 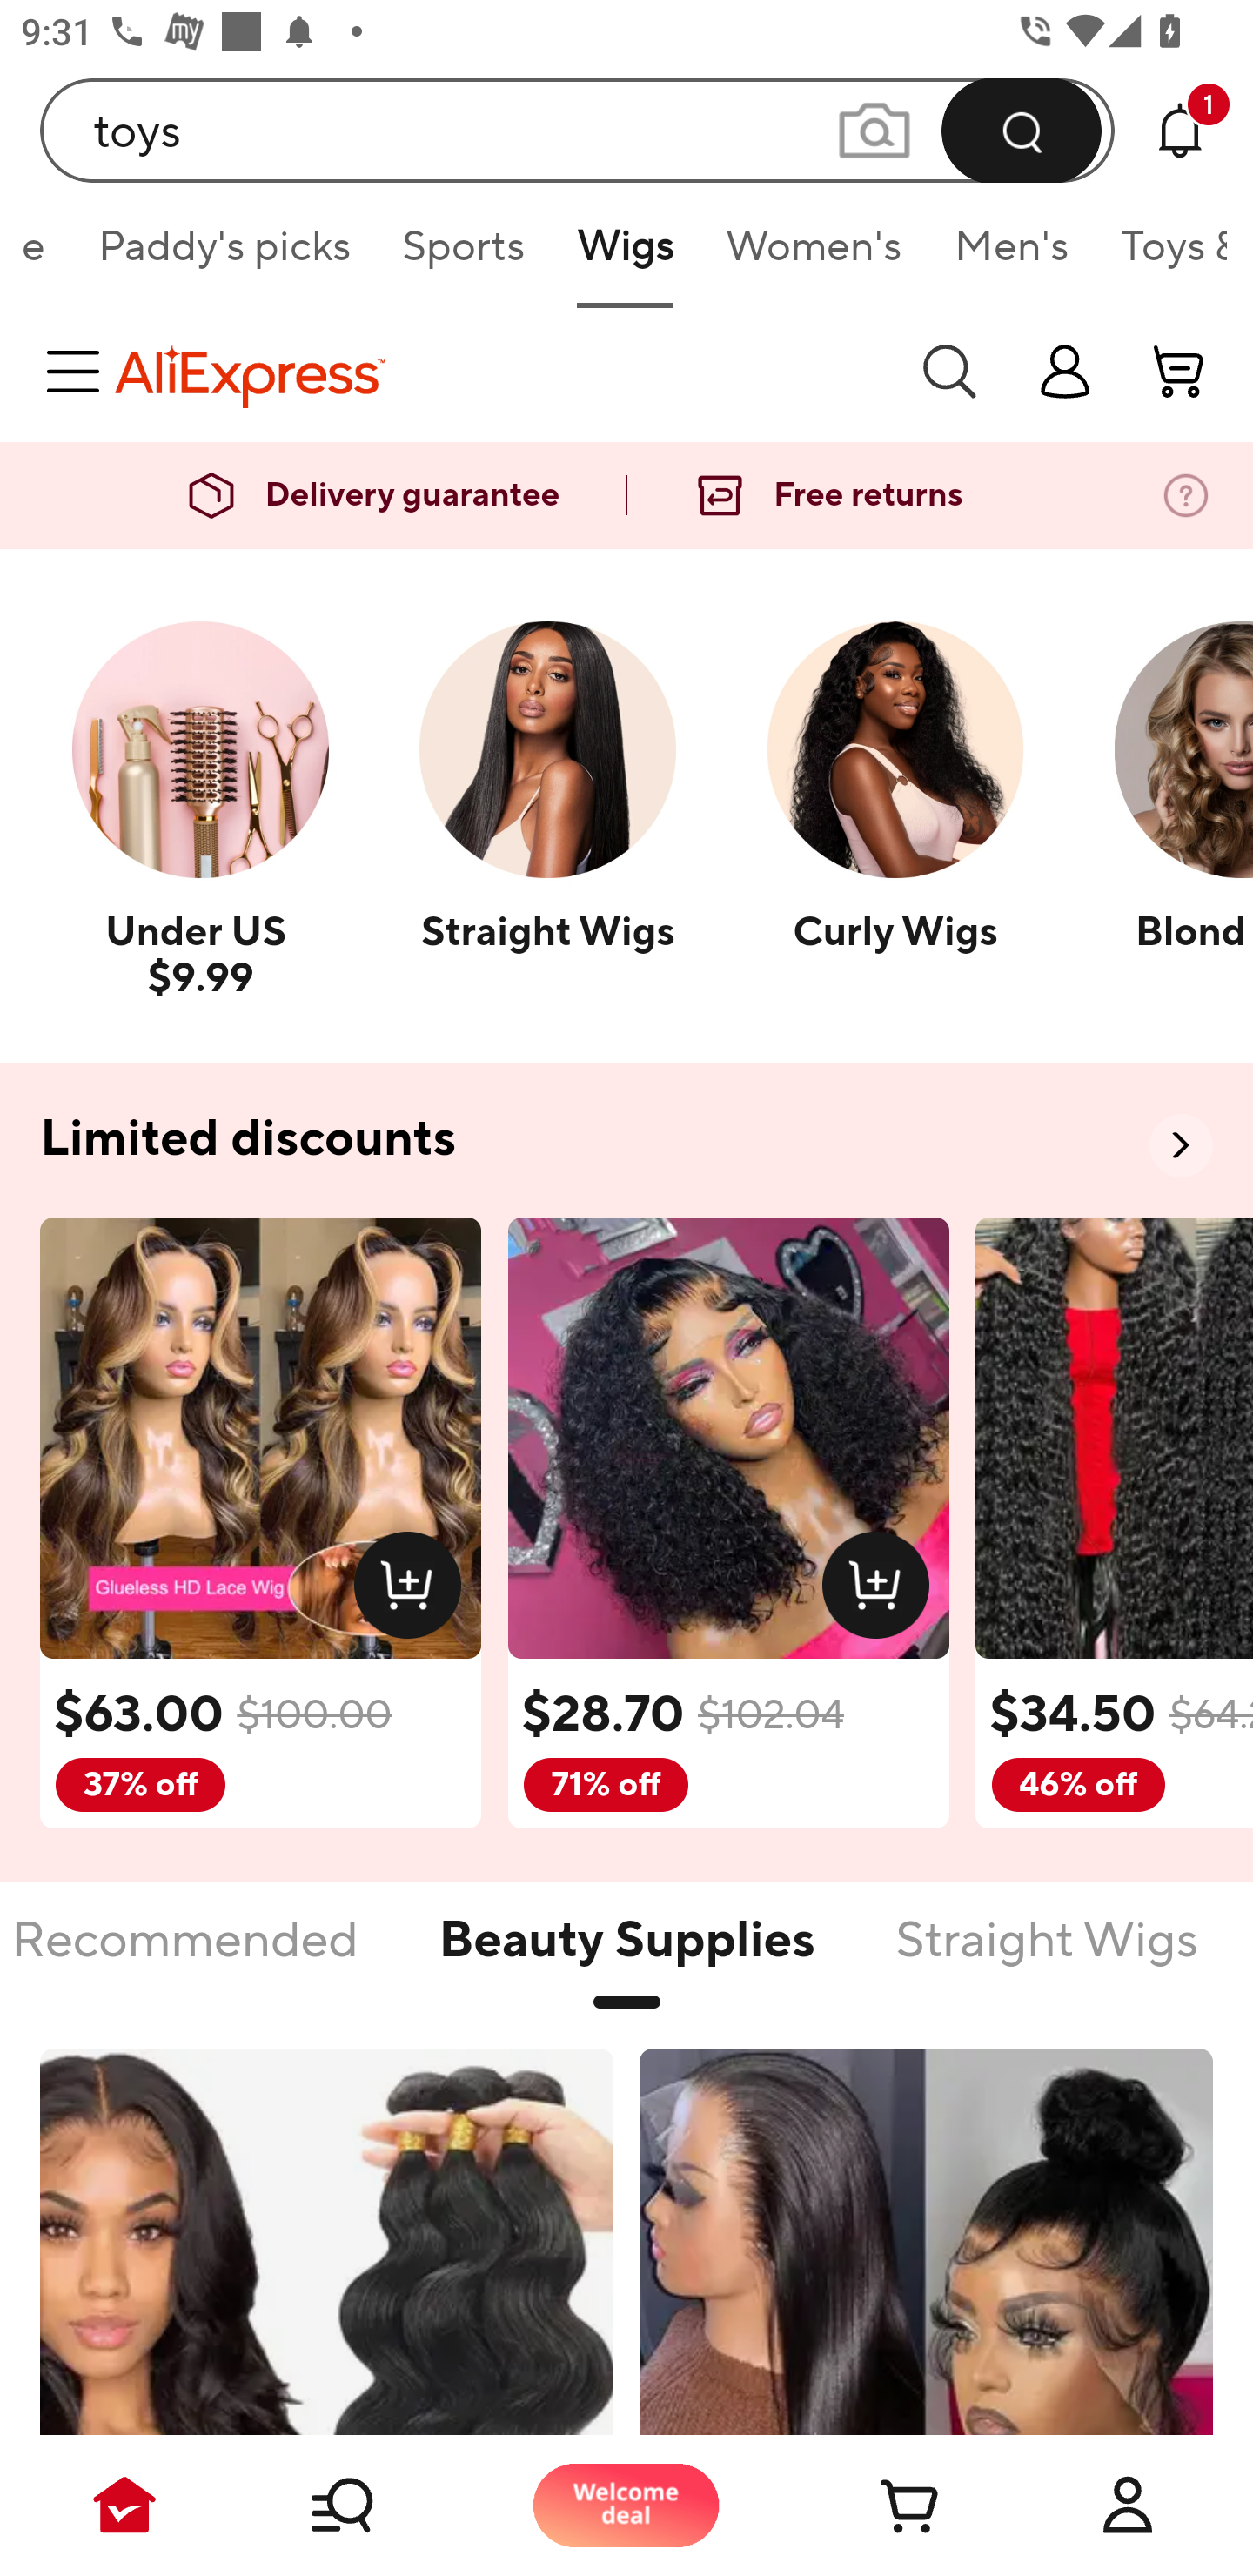 What do you see at coordinates (626, 1141) in the screenshot?
I see `Limited discounts  Limited discounts` at bounding box center [626, 1141].